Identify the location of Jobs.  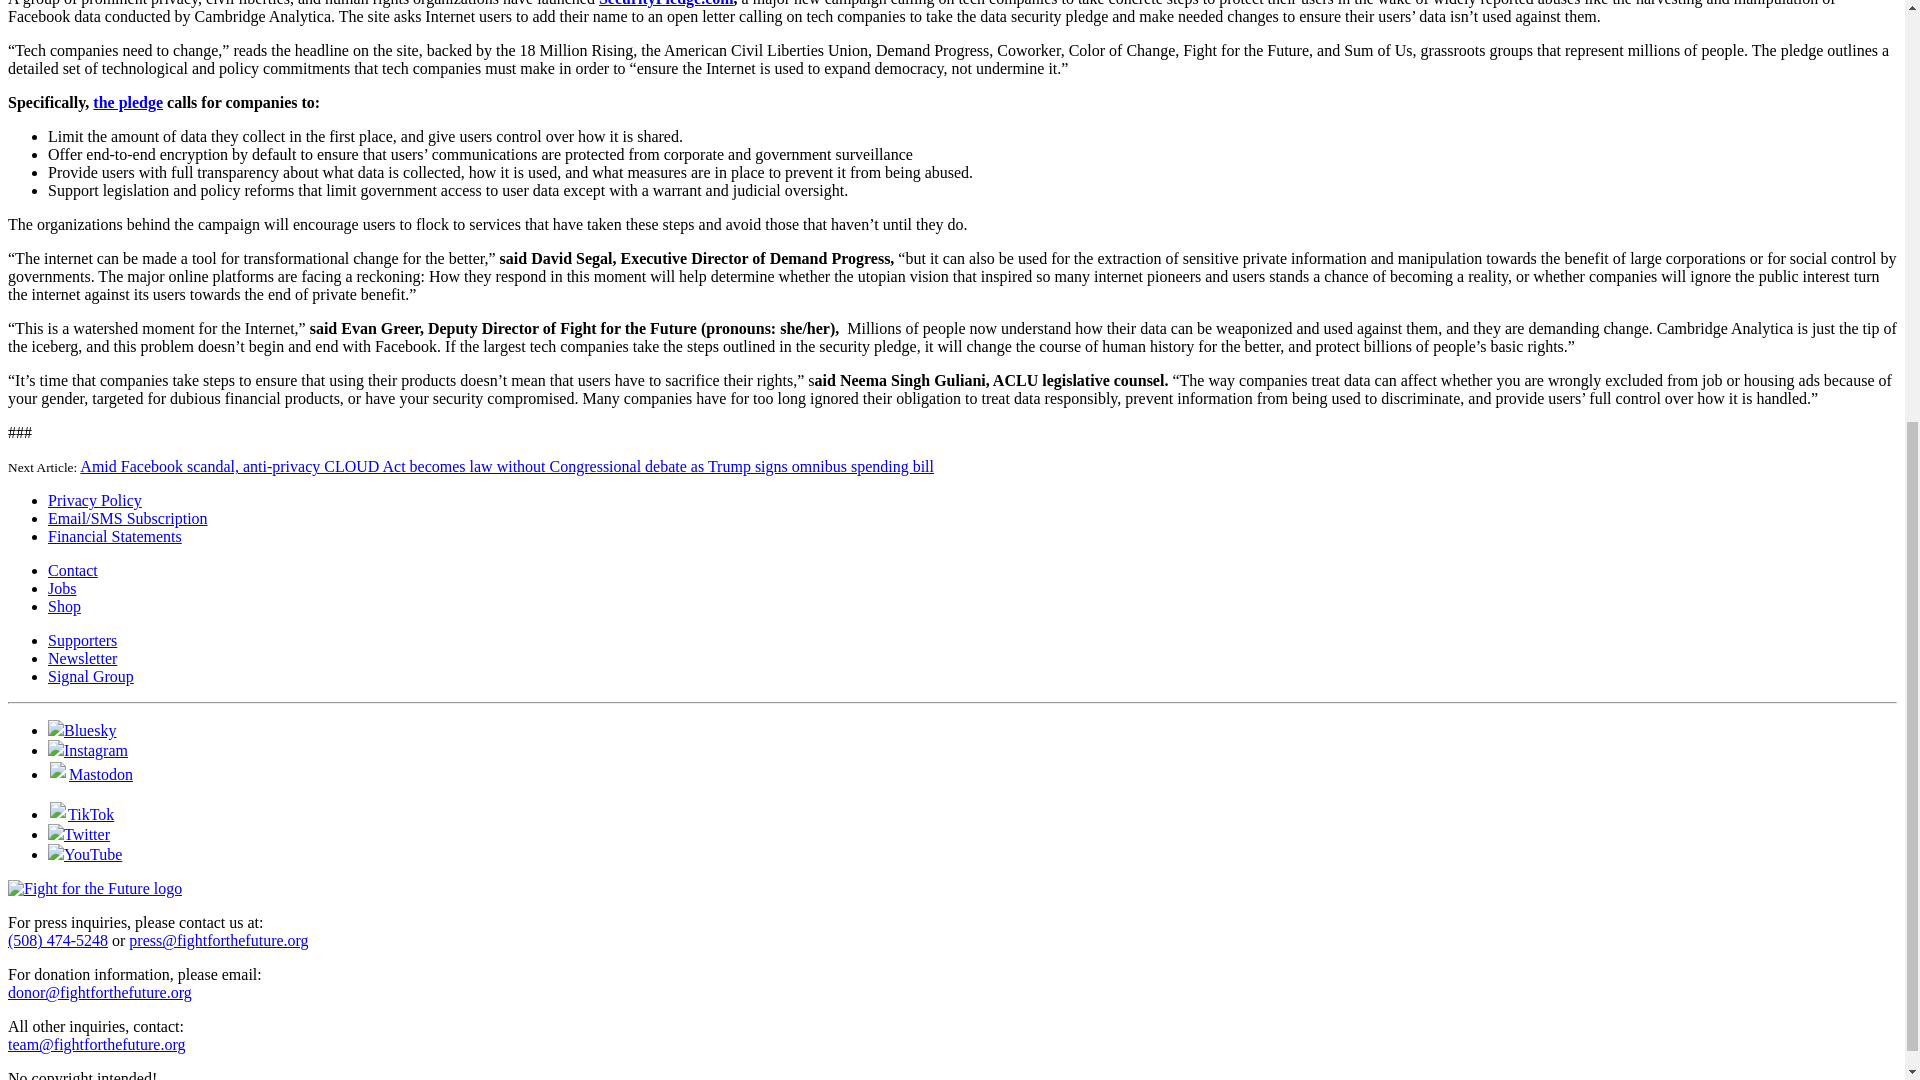
(62, 588).